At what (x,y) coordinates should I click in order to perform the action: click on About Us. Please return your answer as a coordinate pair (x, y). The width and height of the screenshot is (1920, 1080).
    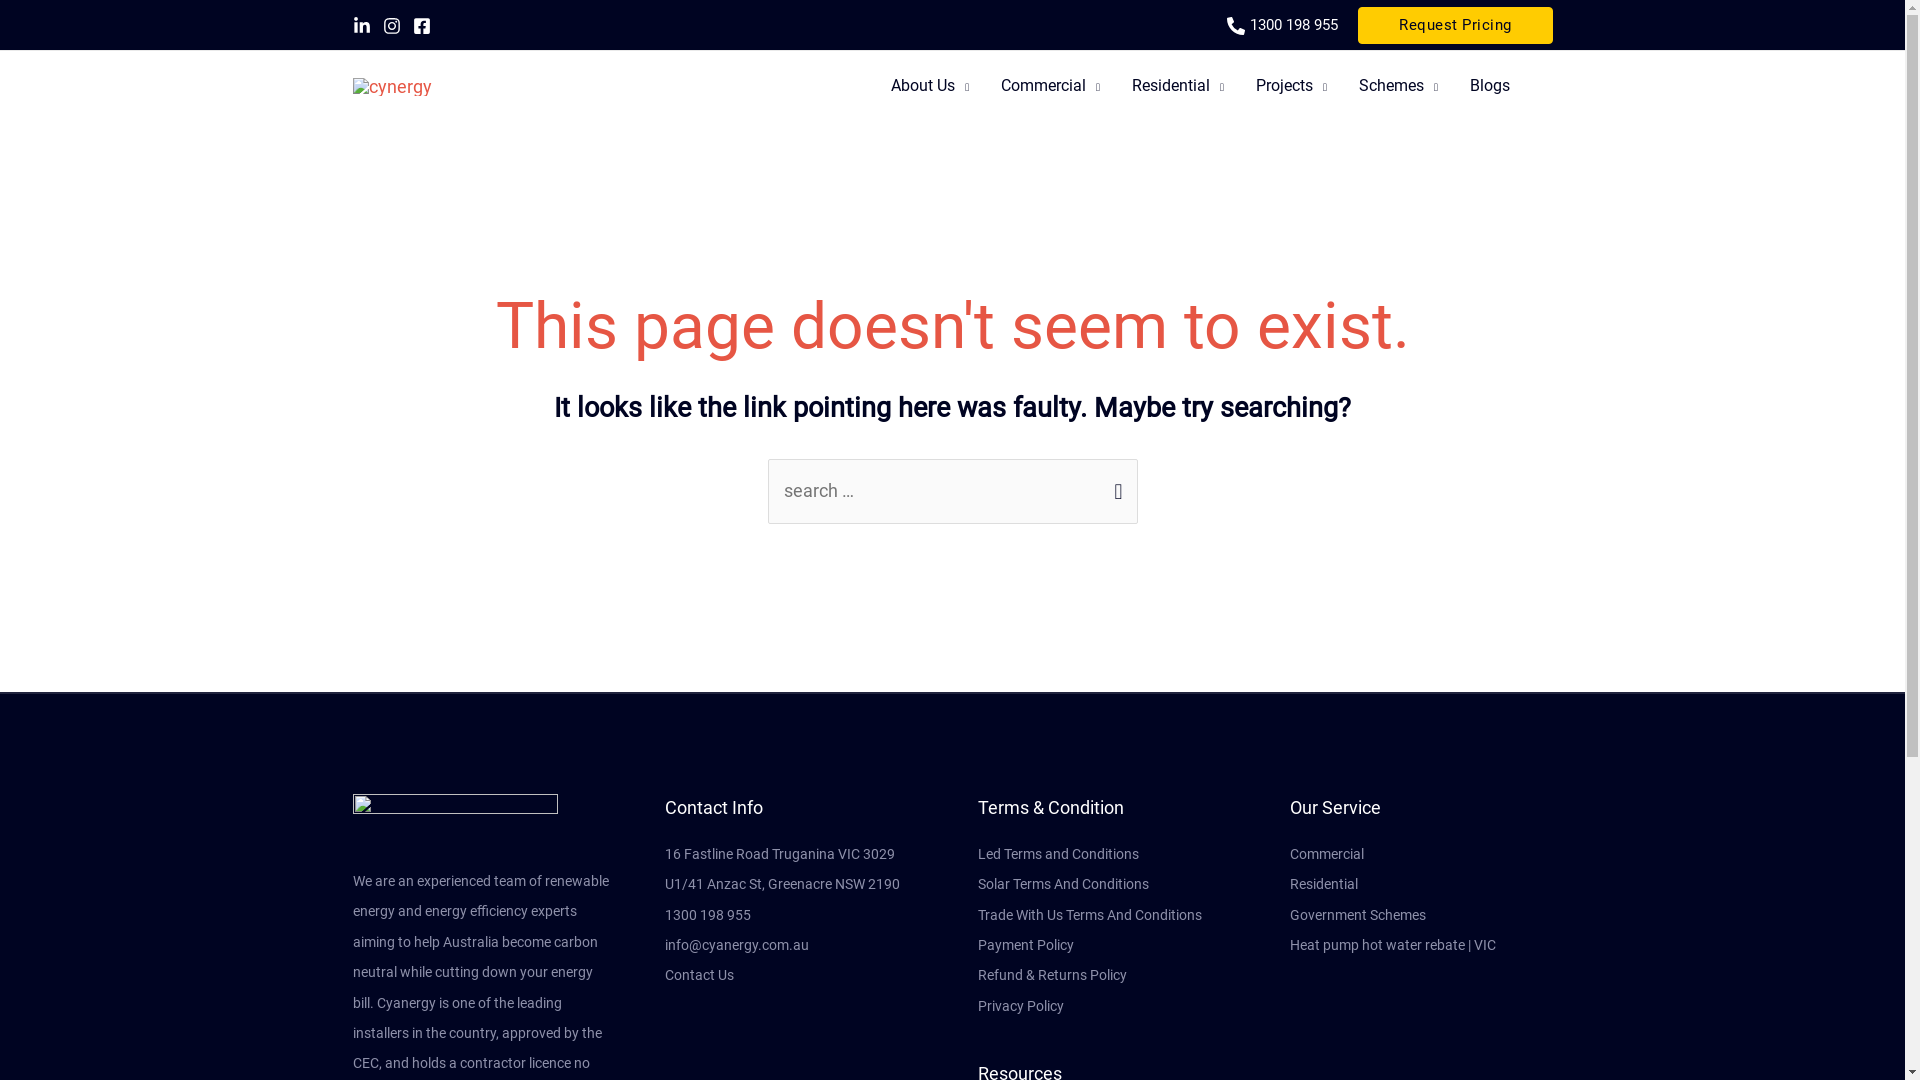
    Looking at the image, I should click on (930, 86).